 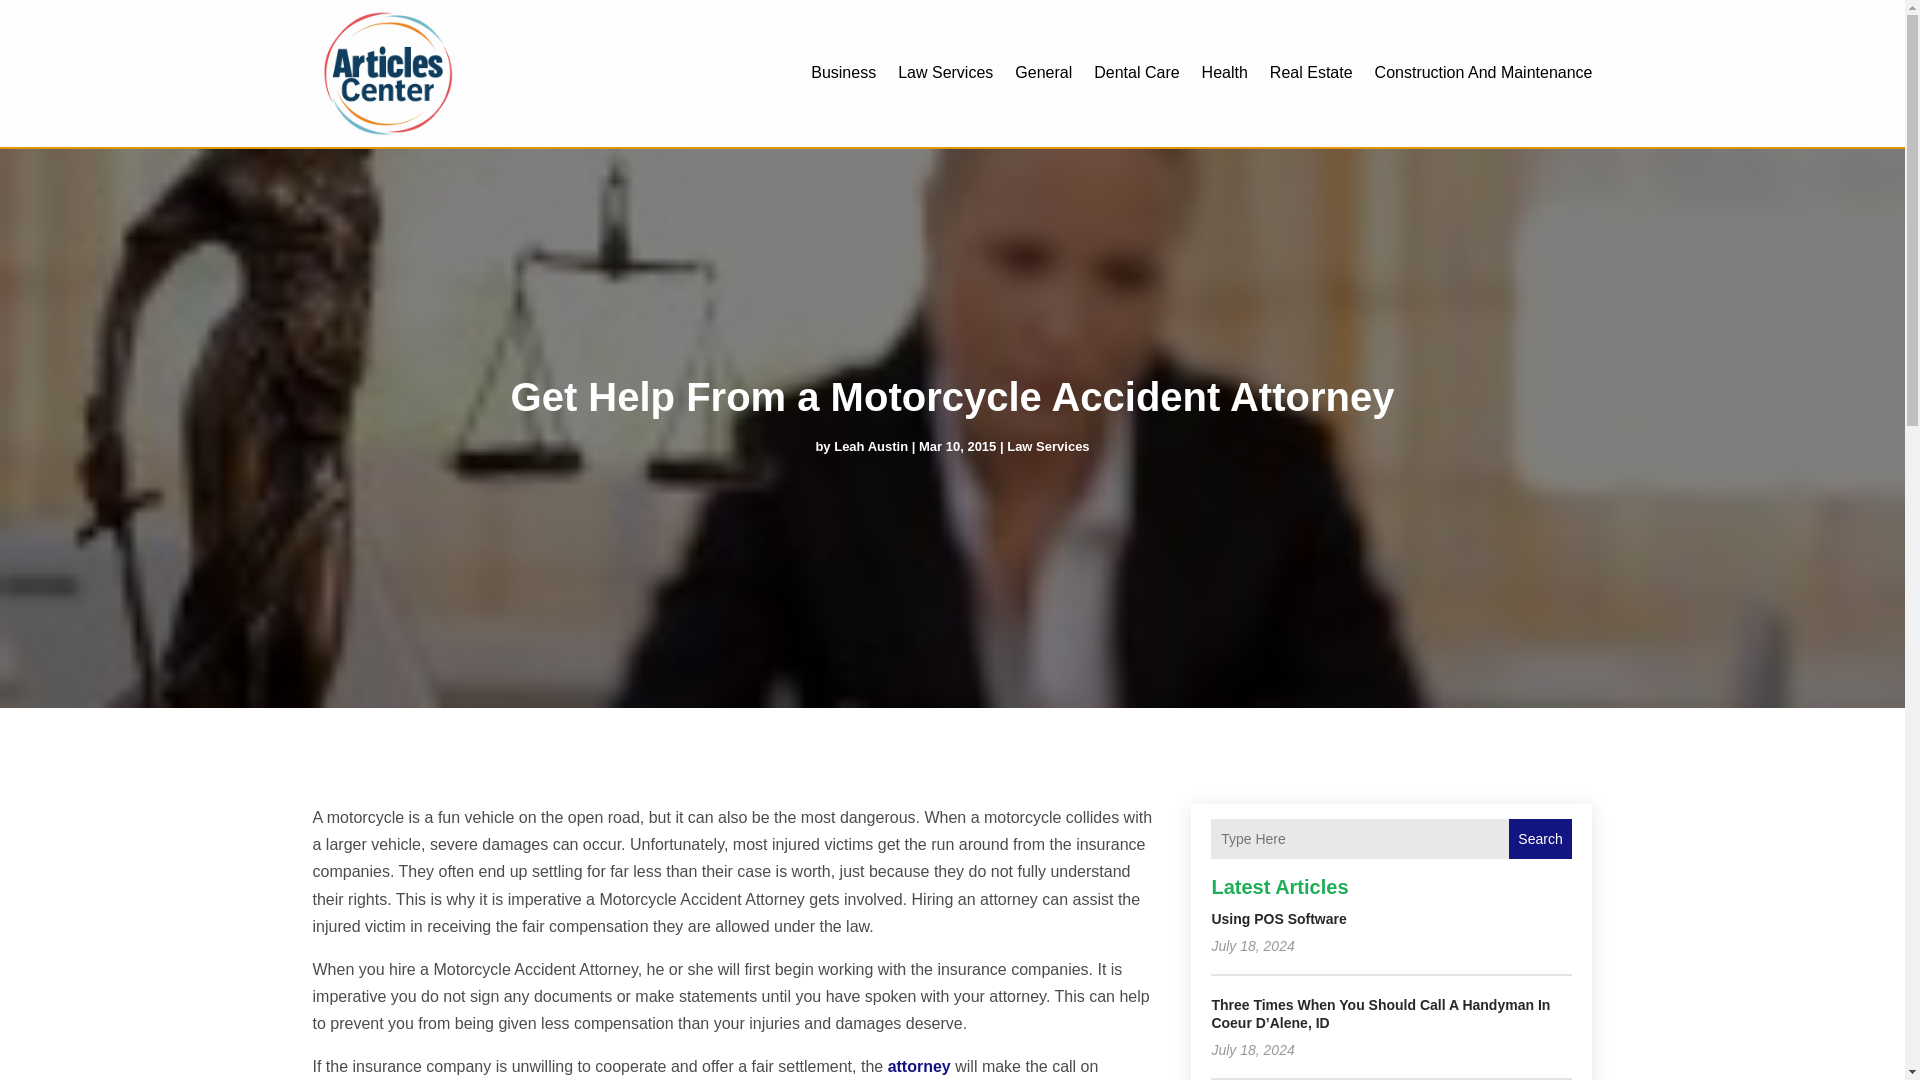 What do you see at coordinates (918, 1066) in the screenshot?
I see `attorney` at bounding box center [918, 1066].